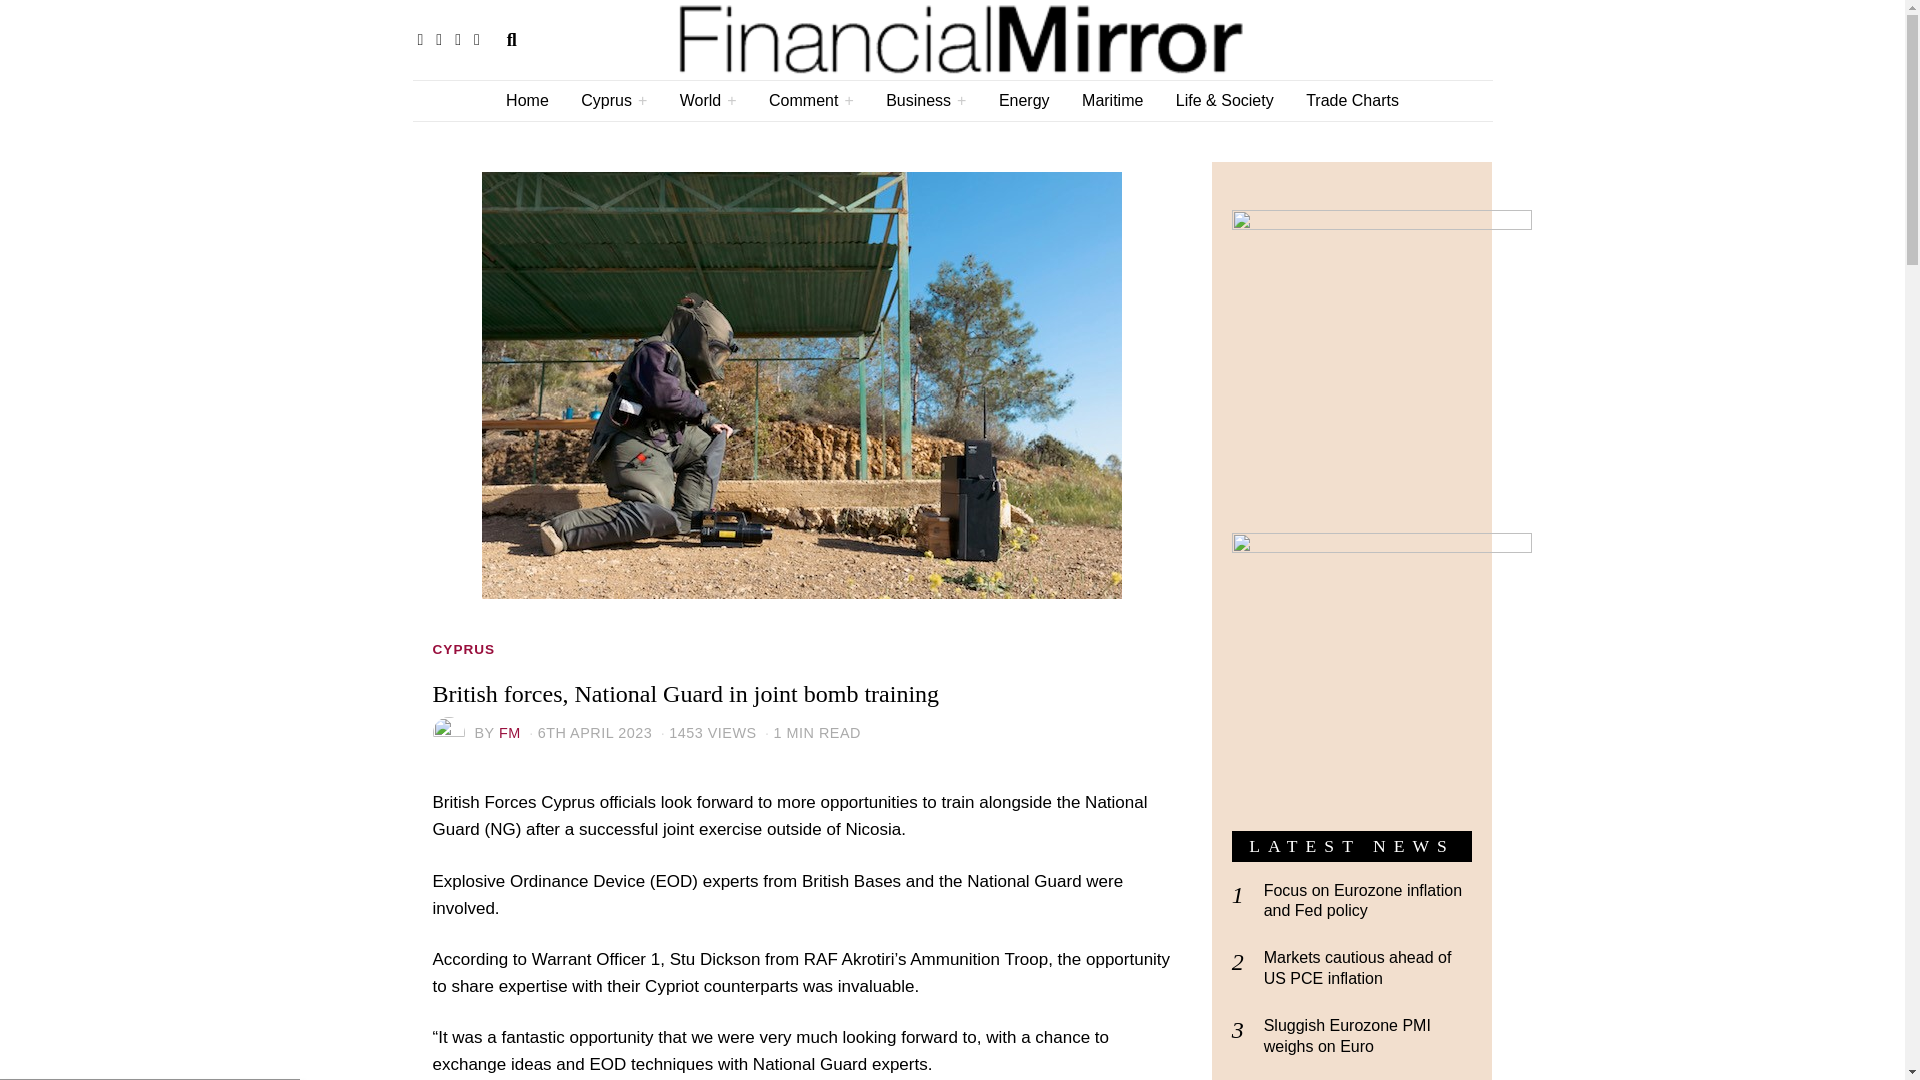  What do you see at coordinates (1024, 100) in the screenshot?
I see `Energy` at bounding box center [1024, 100].